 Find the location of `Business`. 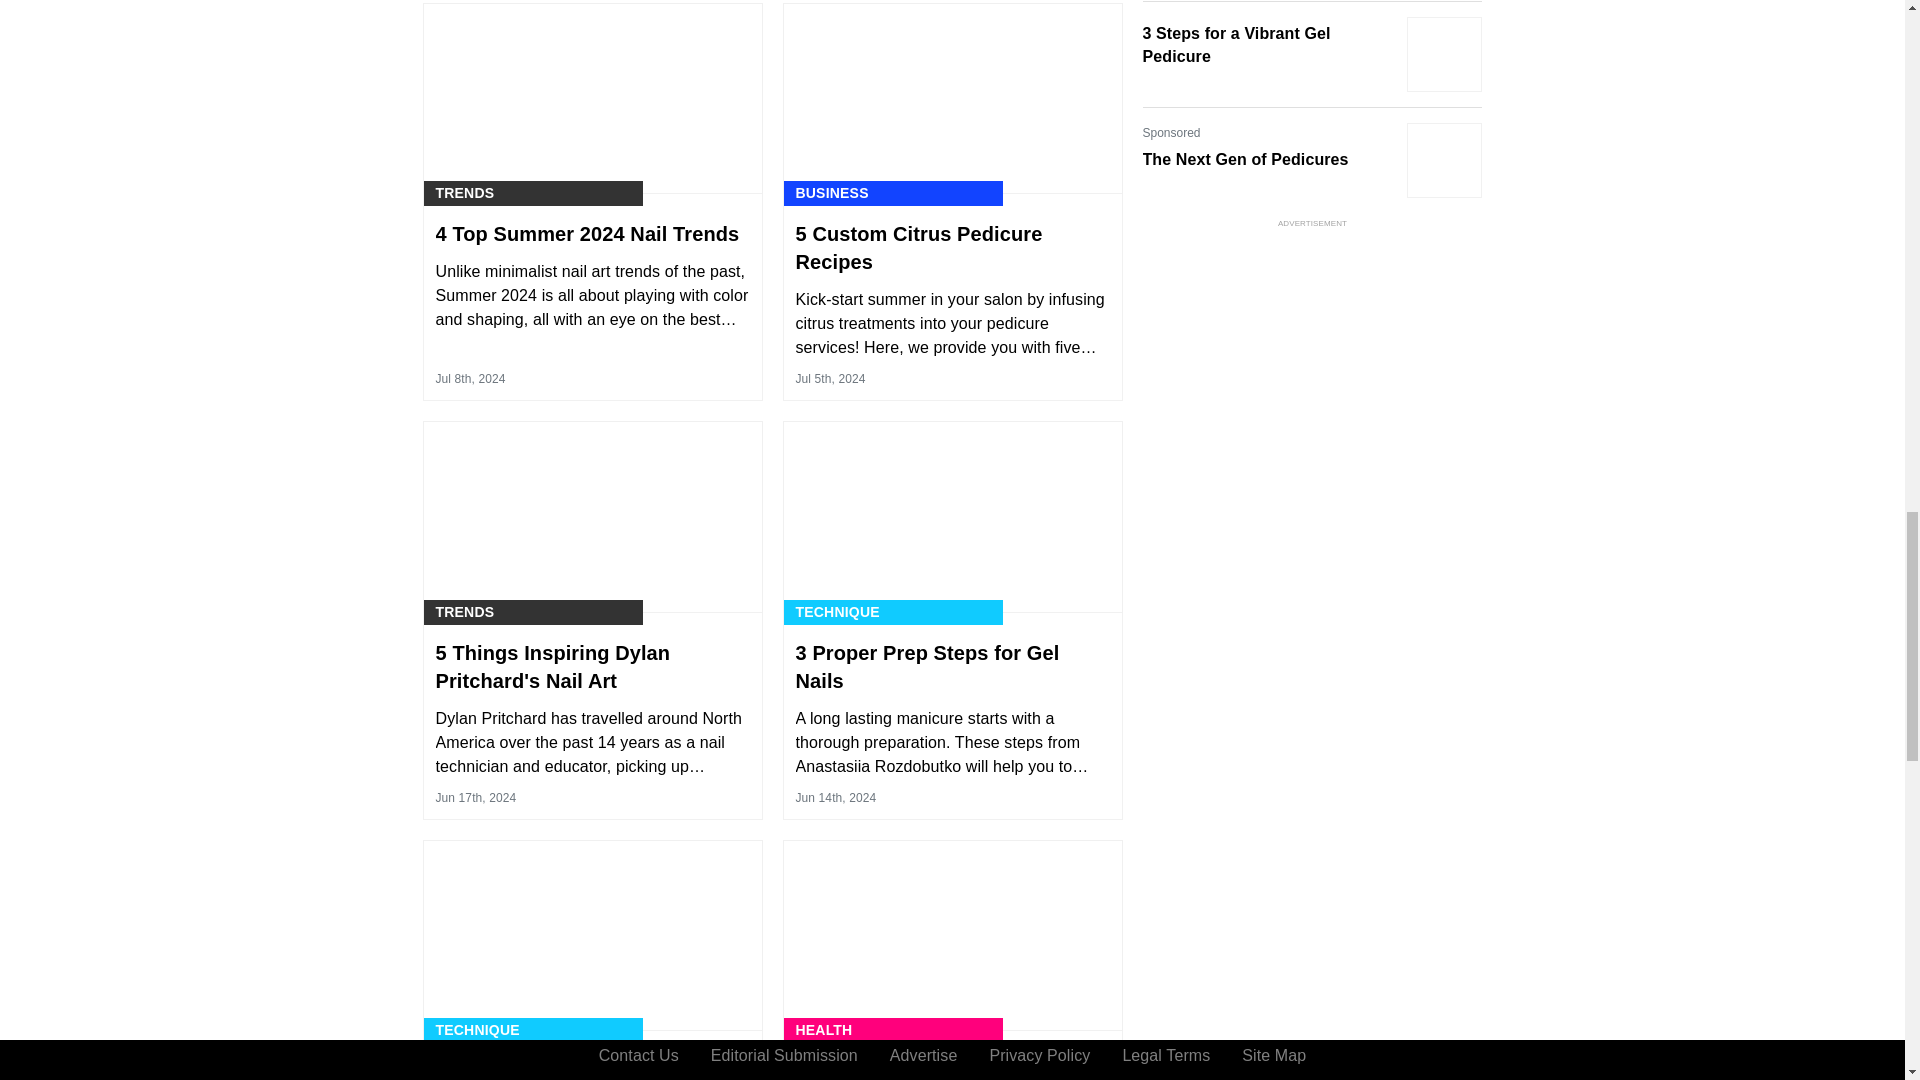

Business is located at coordinates (832, 193).